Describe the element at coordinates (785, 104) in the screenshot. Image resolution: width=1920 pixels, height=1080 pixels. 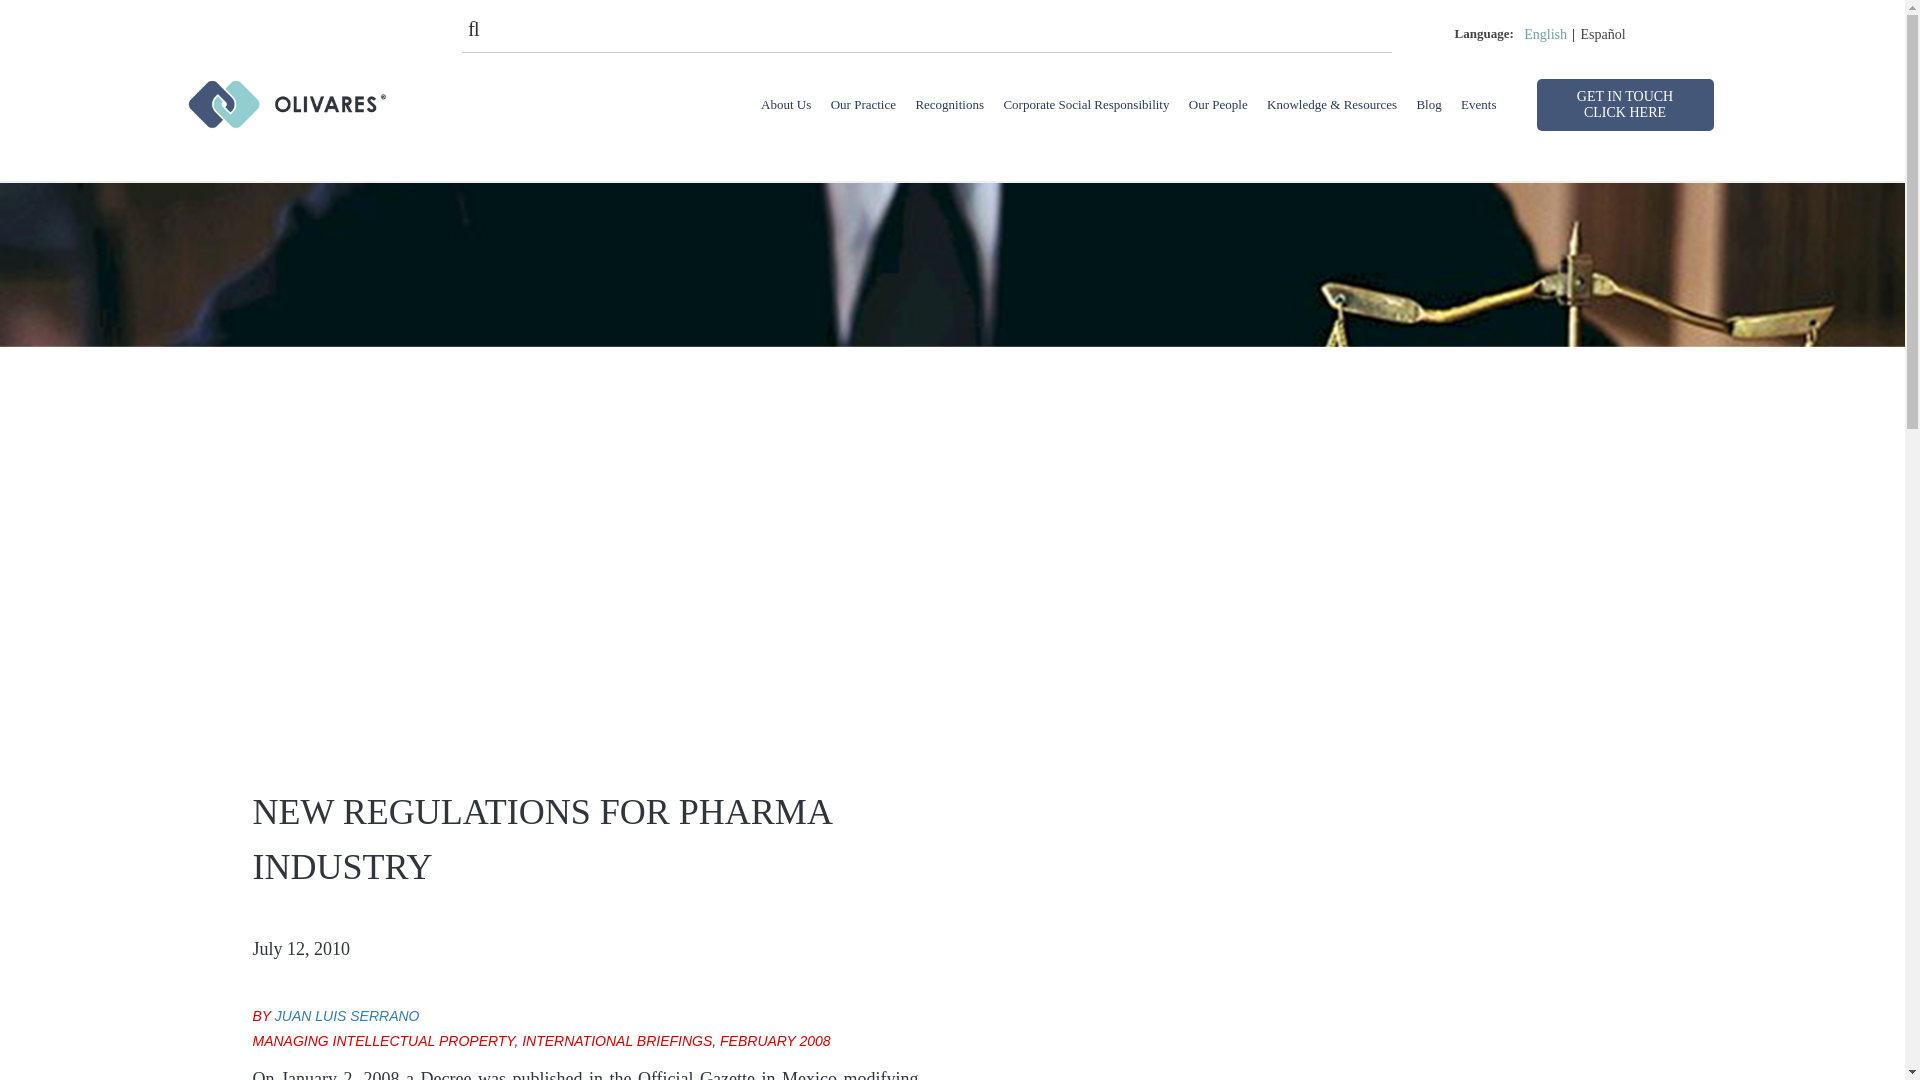
I see `About Us` at that location.